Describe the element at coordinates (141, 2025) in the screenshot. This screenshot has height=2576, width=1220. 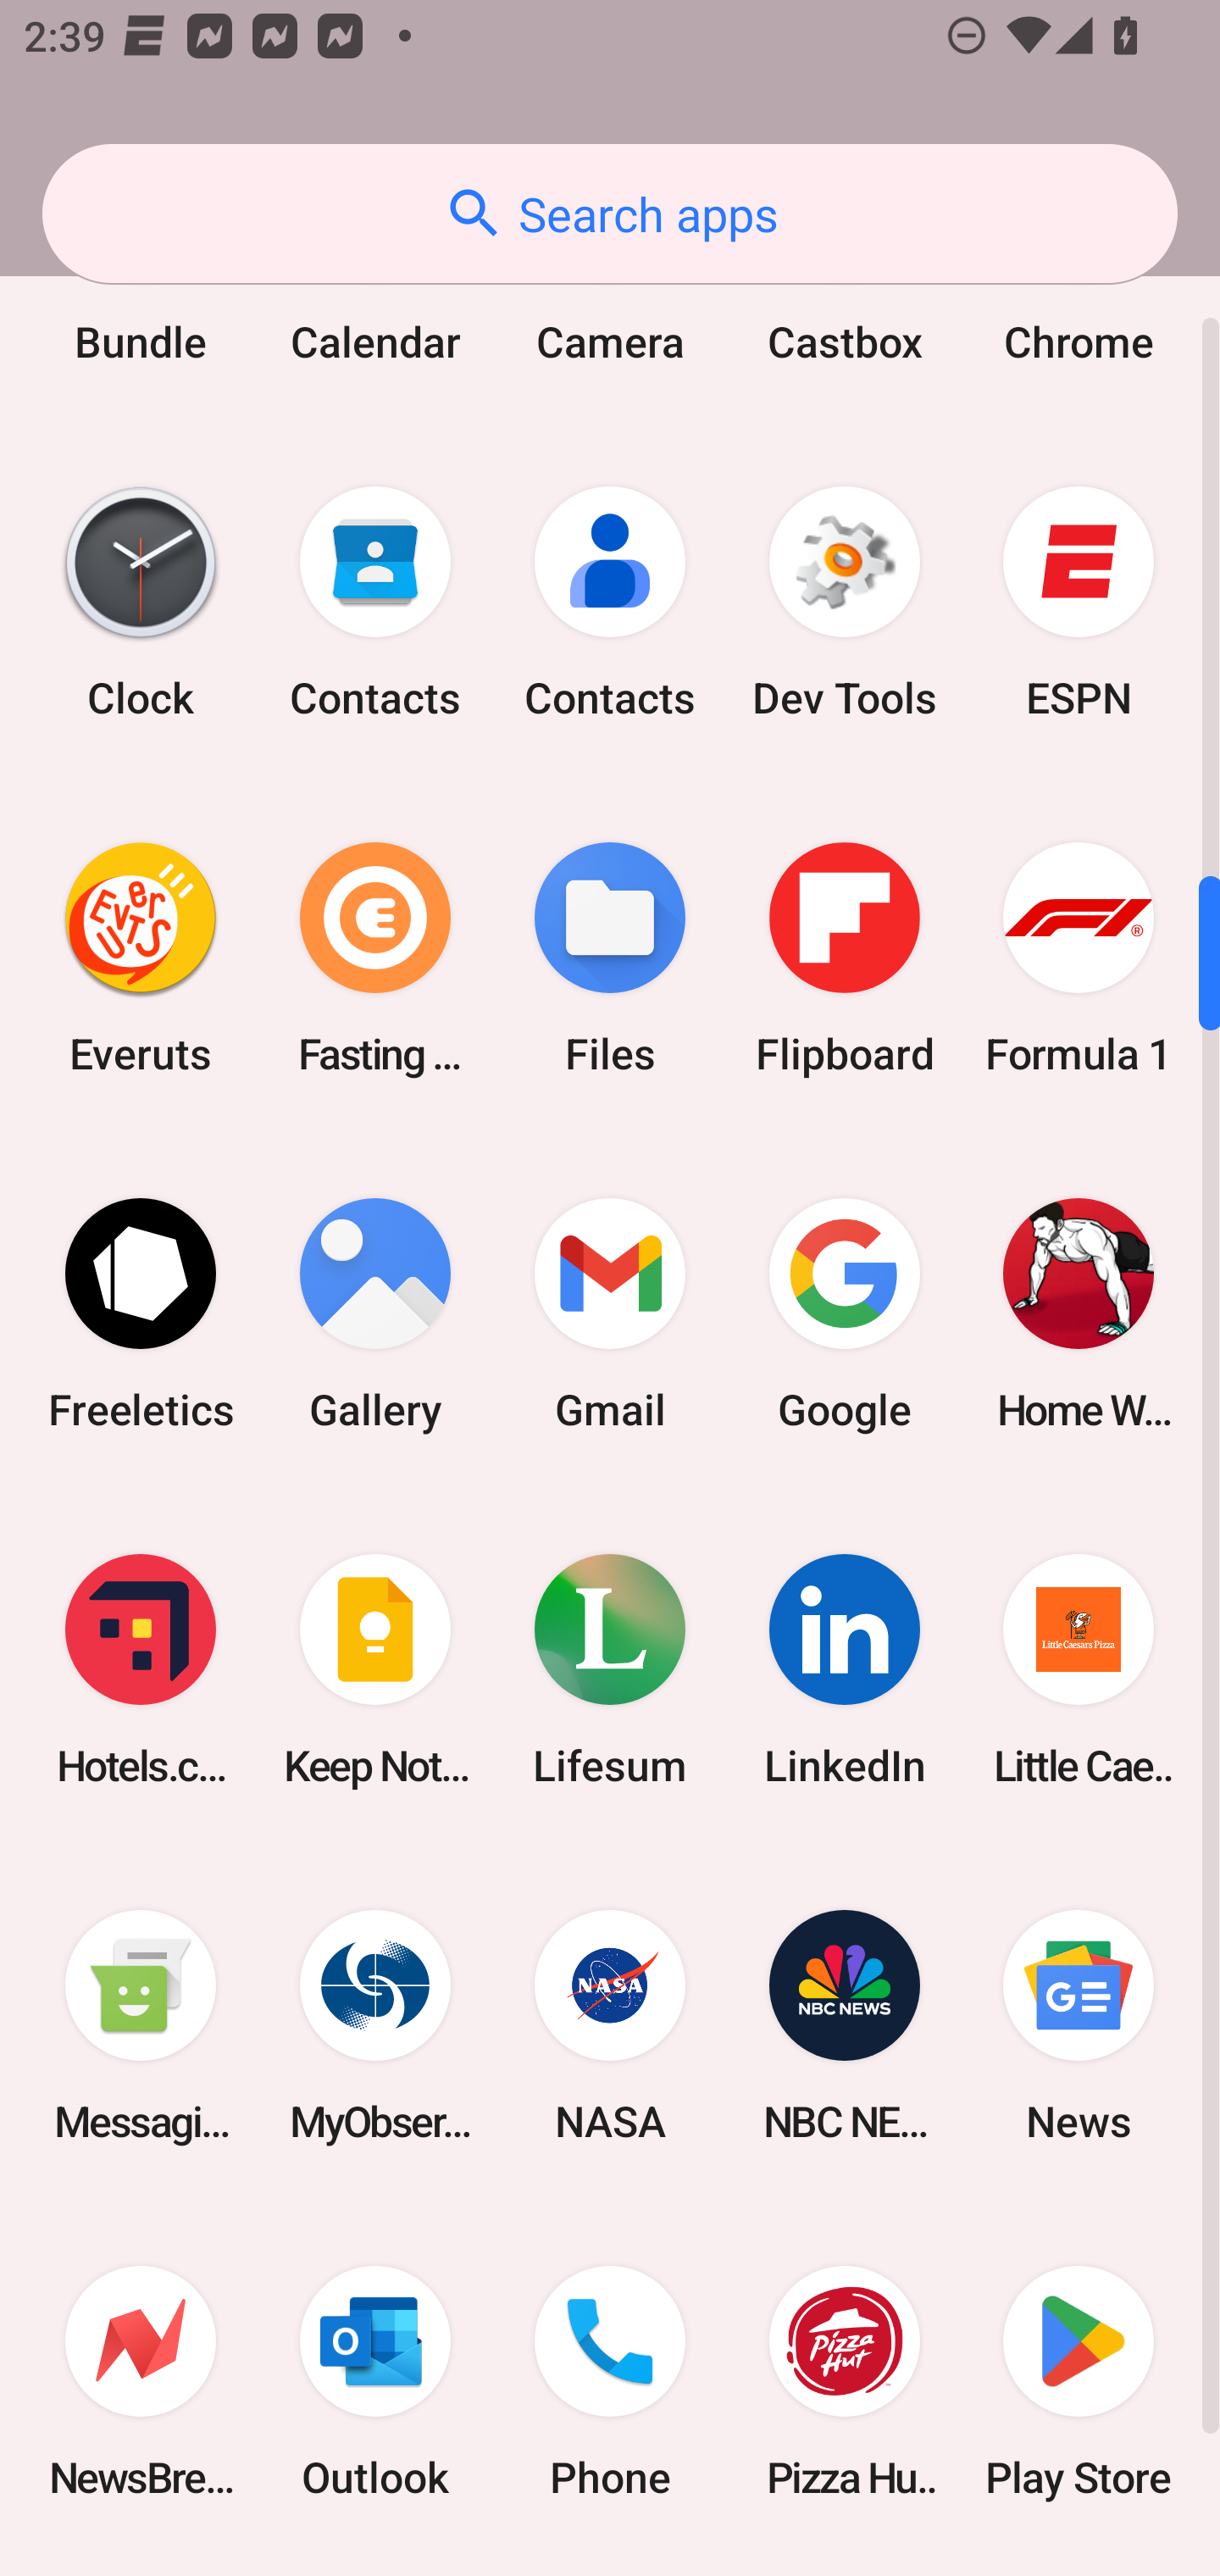
I see `Messaging` at that location.